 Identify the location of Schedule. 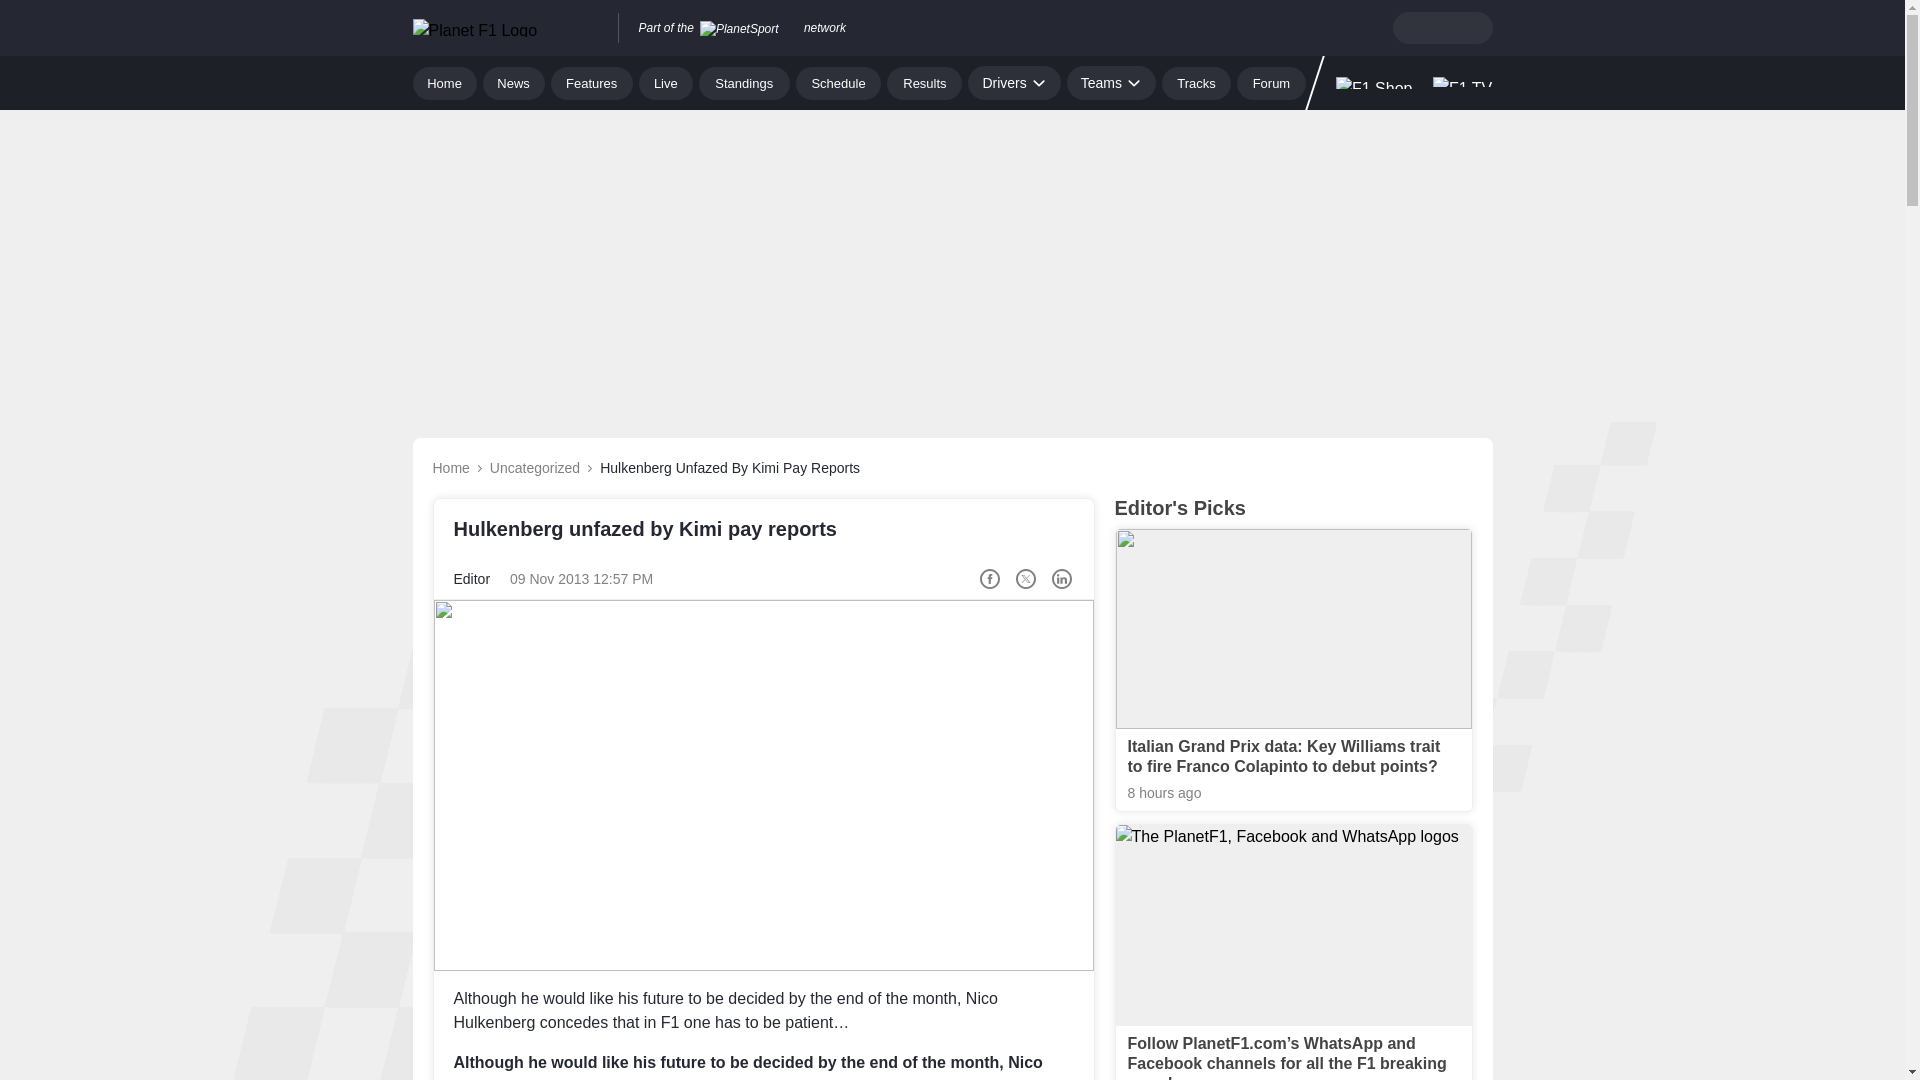
(838, 82).